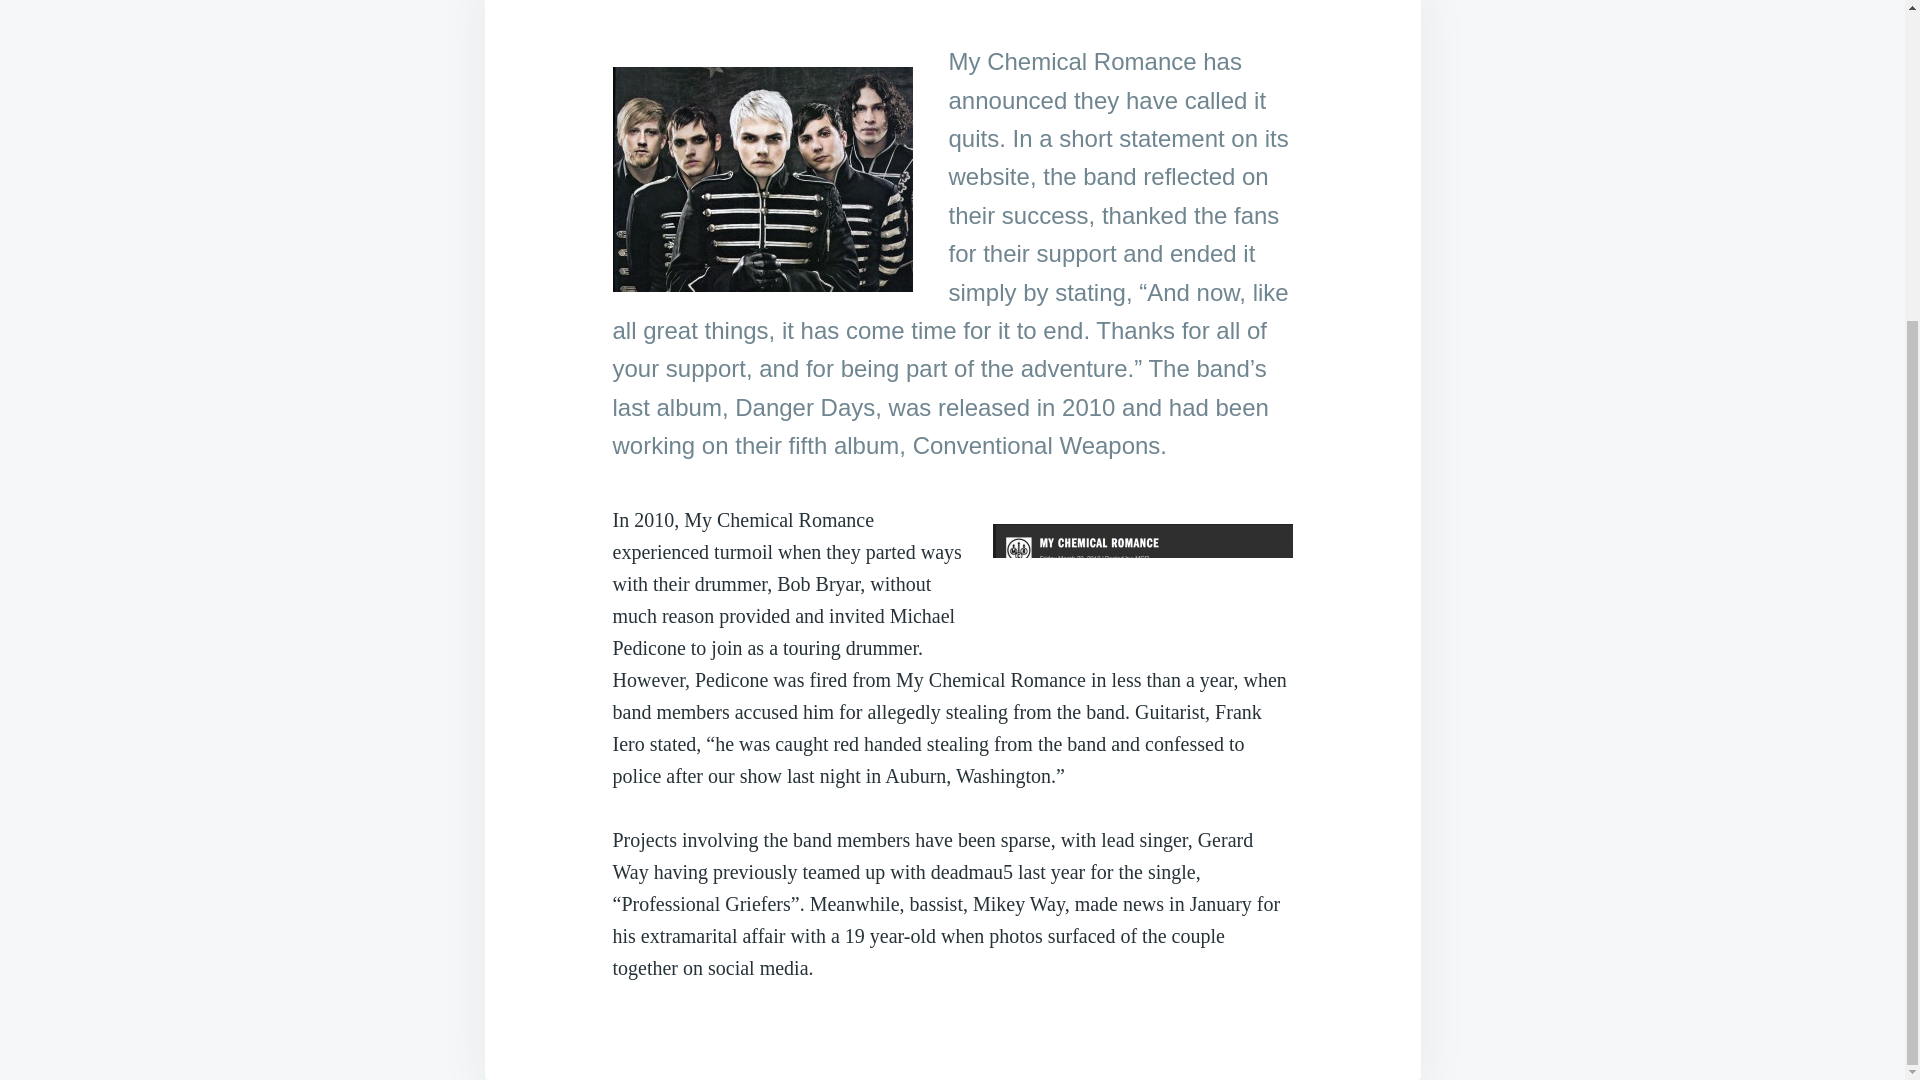  I want to click on my-chemical-romance, so click(762, 178).